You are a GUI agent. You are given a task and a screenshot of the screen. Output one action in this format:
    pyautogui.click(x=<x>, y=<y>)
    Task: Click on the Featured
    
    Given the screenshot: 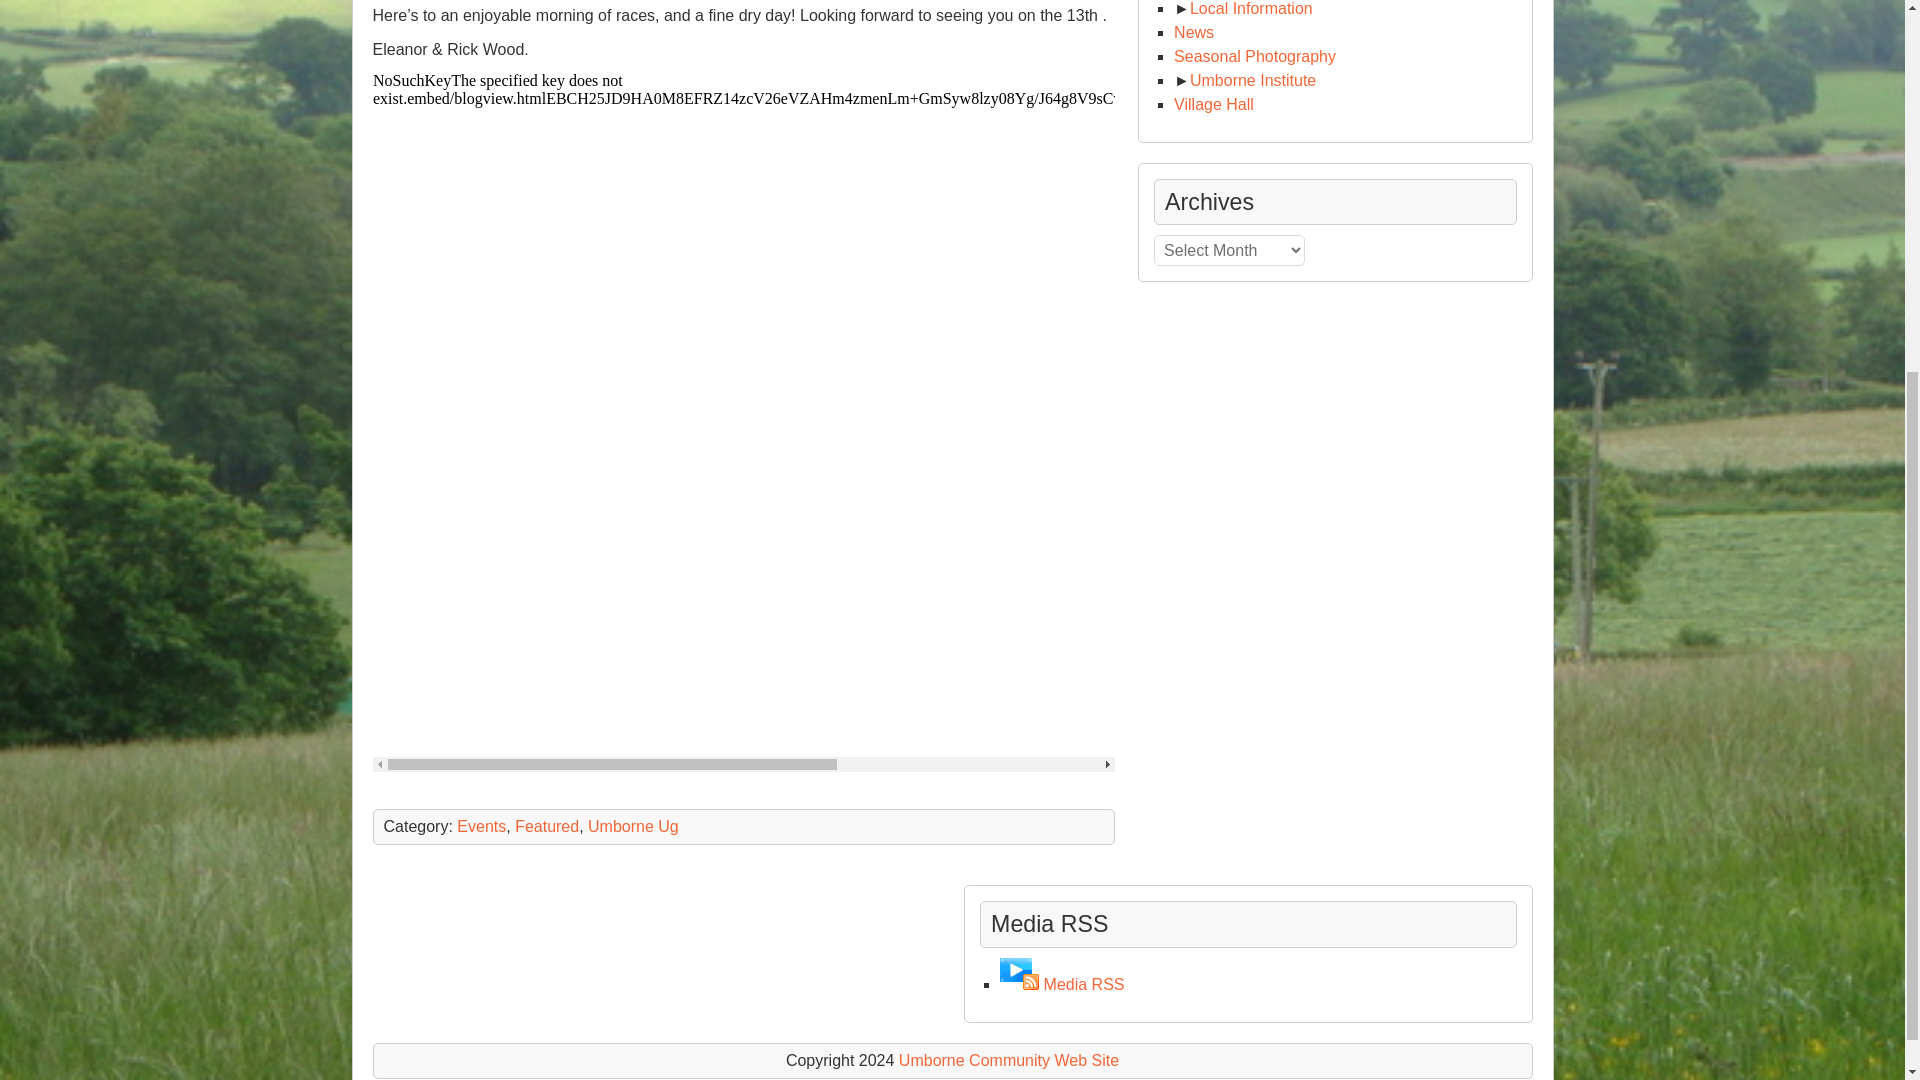 What is the action you would take?
    pyautogui.click(x=546, y=826)
    